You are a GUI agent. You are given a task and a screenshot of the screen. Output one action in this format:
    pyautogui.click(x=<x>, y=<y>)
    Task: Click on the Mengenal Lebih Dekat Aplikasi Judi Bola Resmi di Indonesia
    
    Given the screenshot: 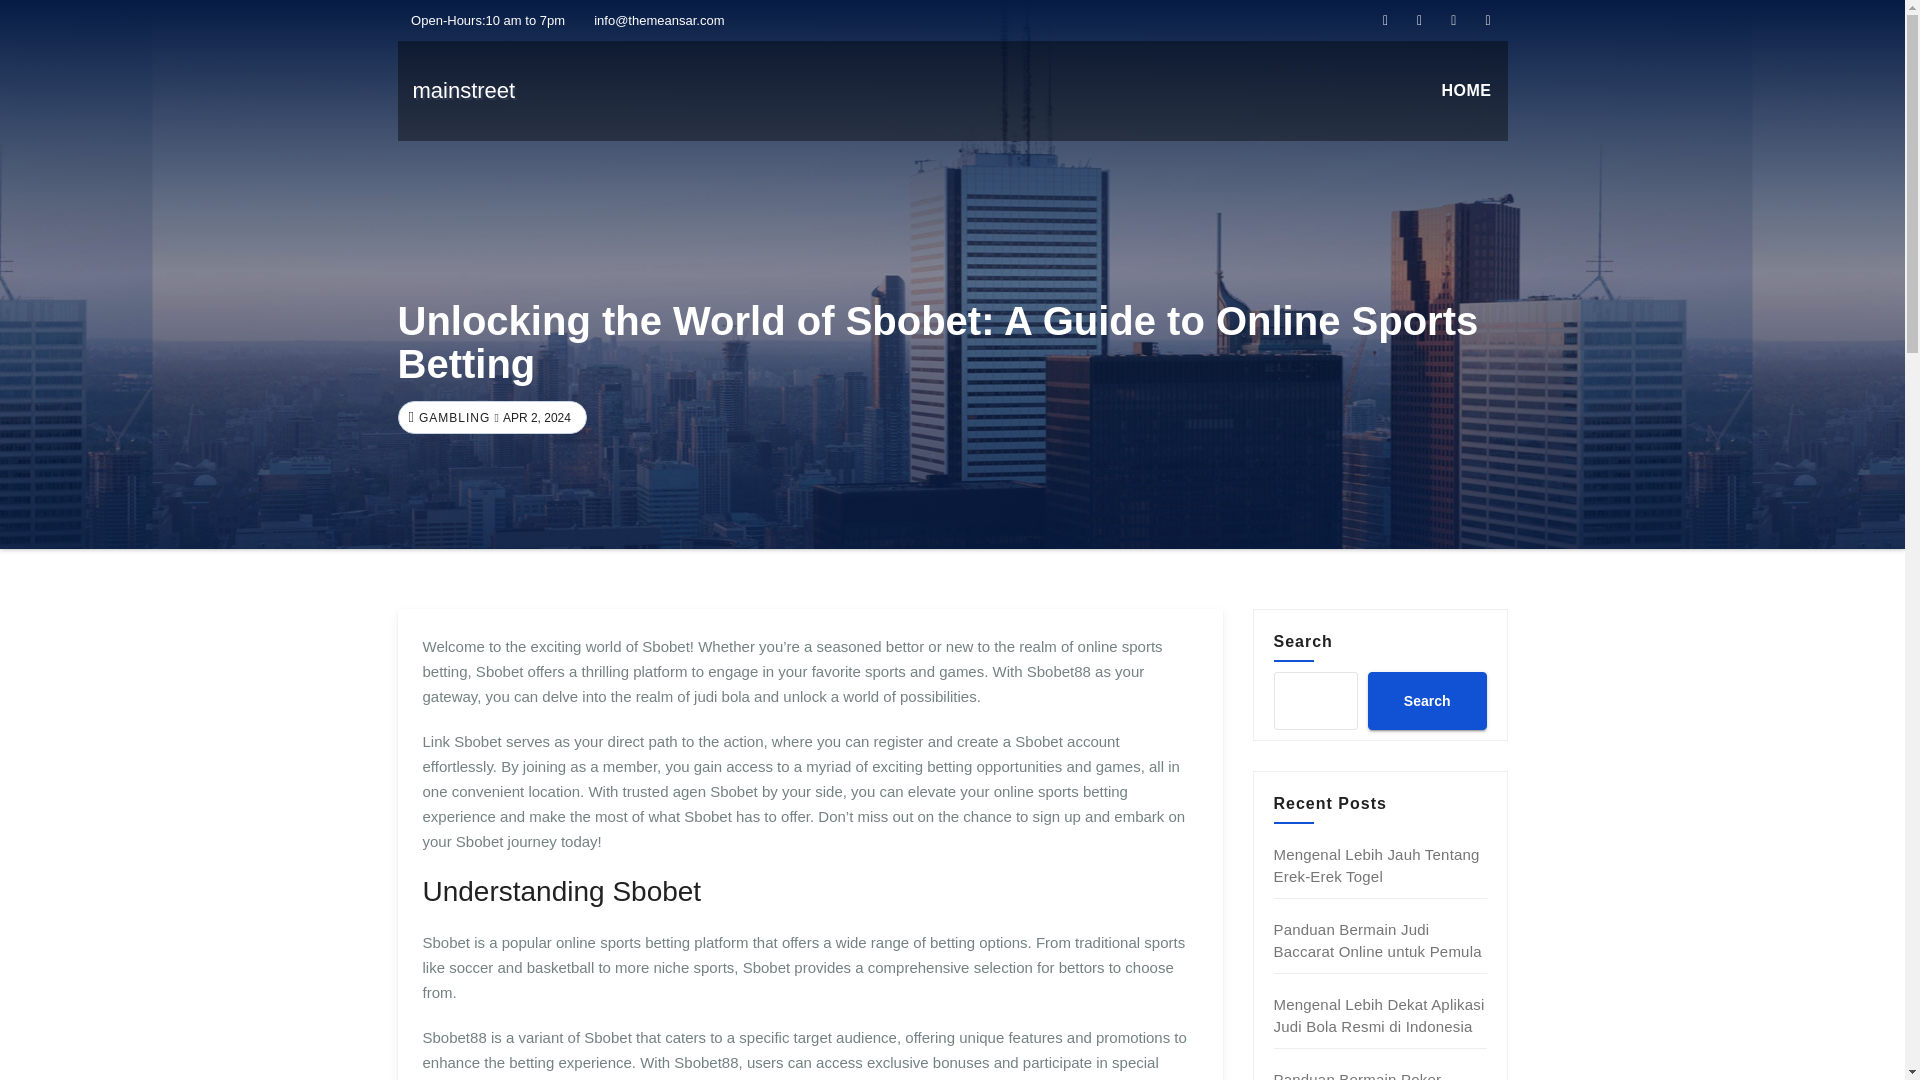 What is the action you would take?
    pyautogui.click(x=1379, y=1014)
    